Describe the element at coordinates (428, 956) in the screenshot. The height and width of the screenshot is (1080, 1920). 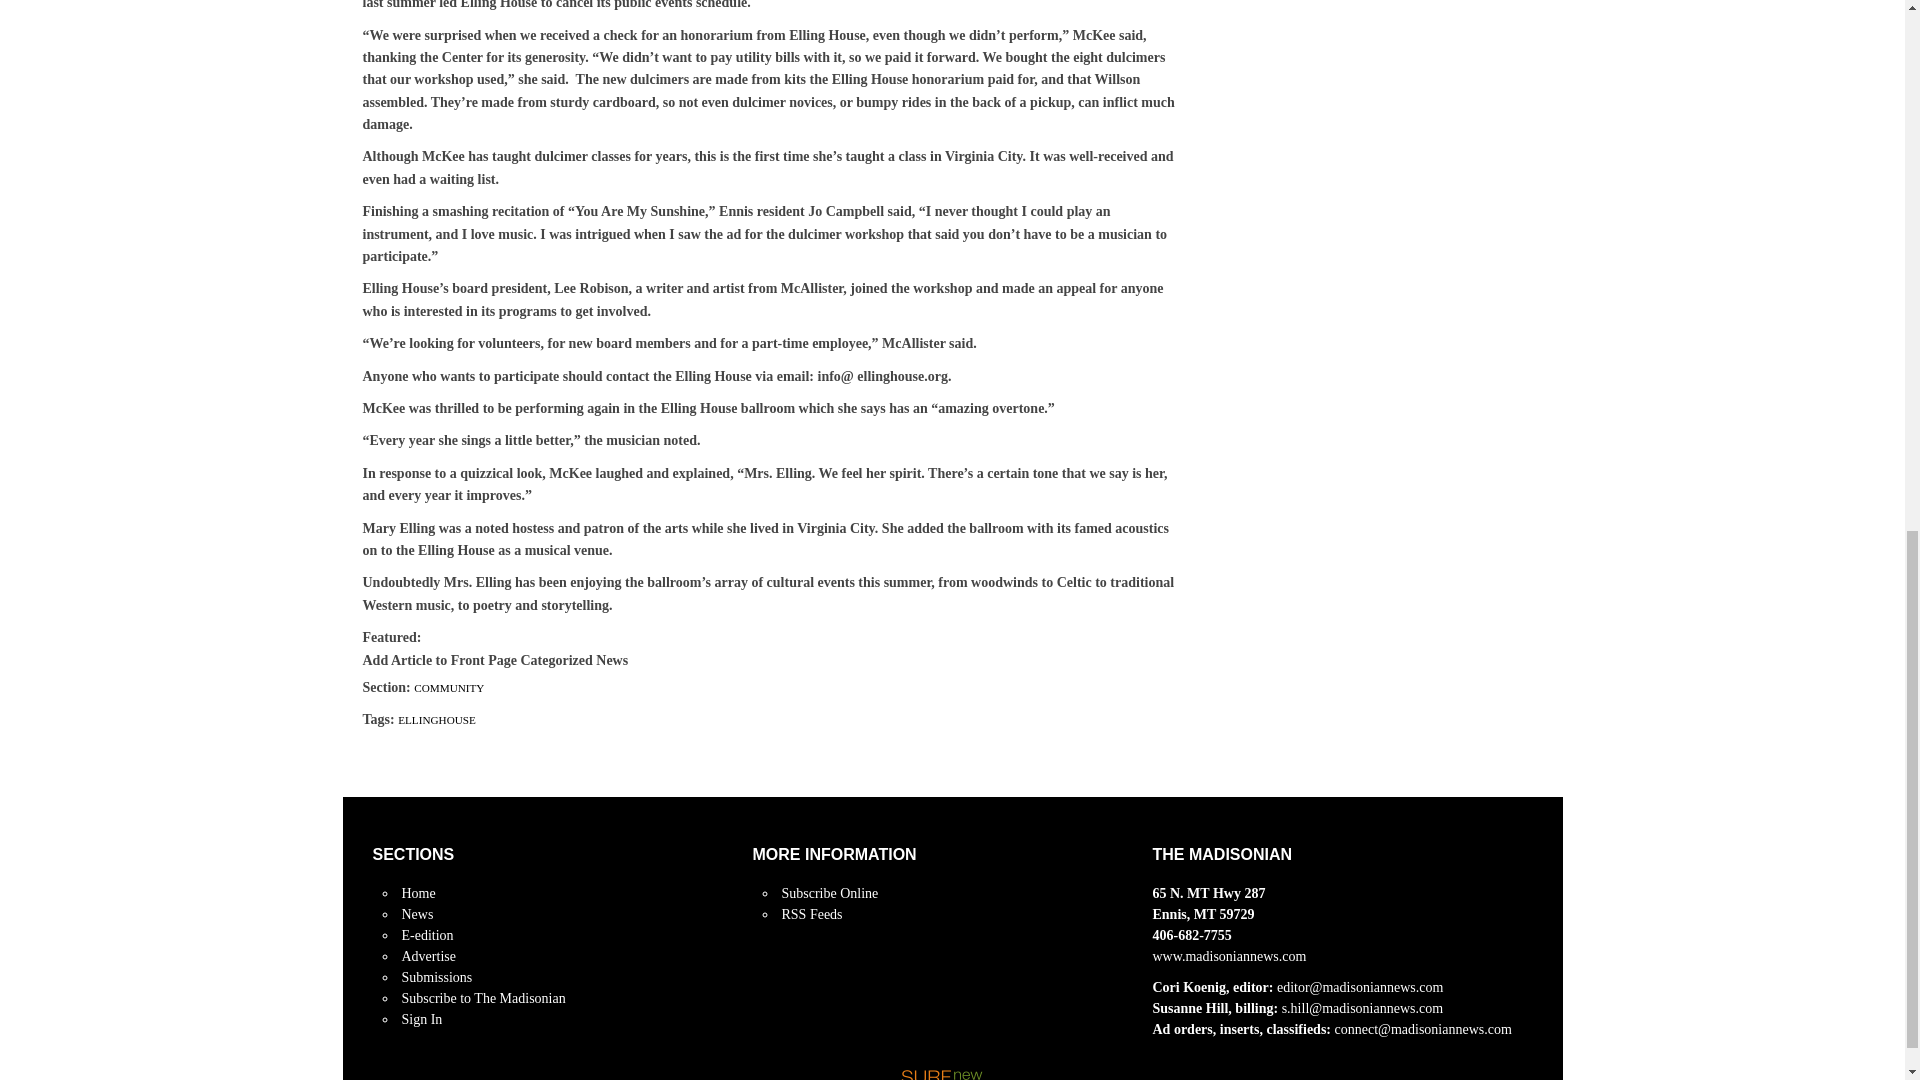
I see `Advertise` at that location.